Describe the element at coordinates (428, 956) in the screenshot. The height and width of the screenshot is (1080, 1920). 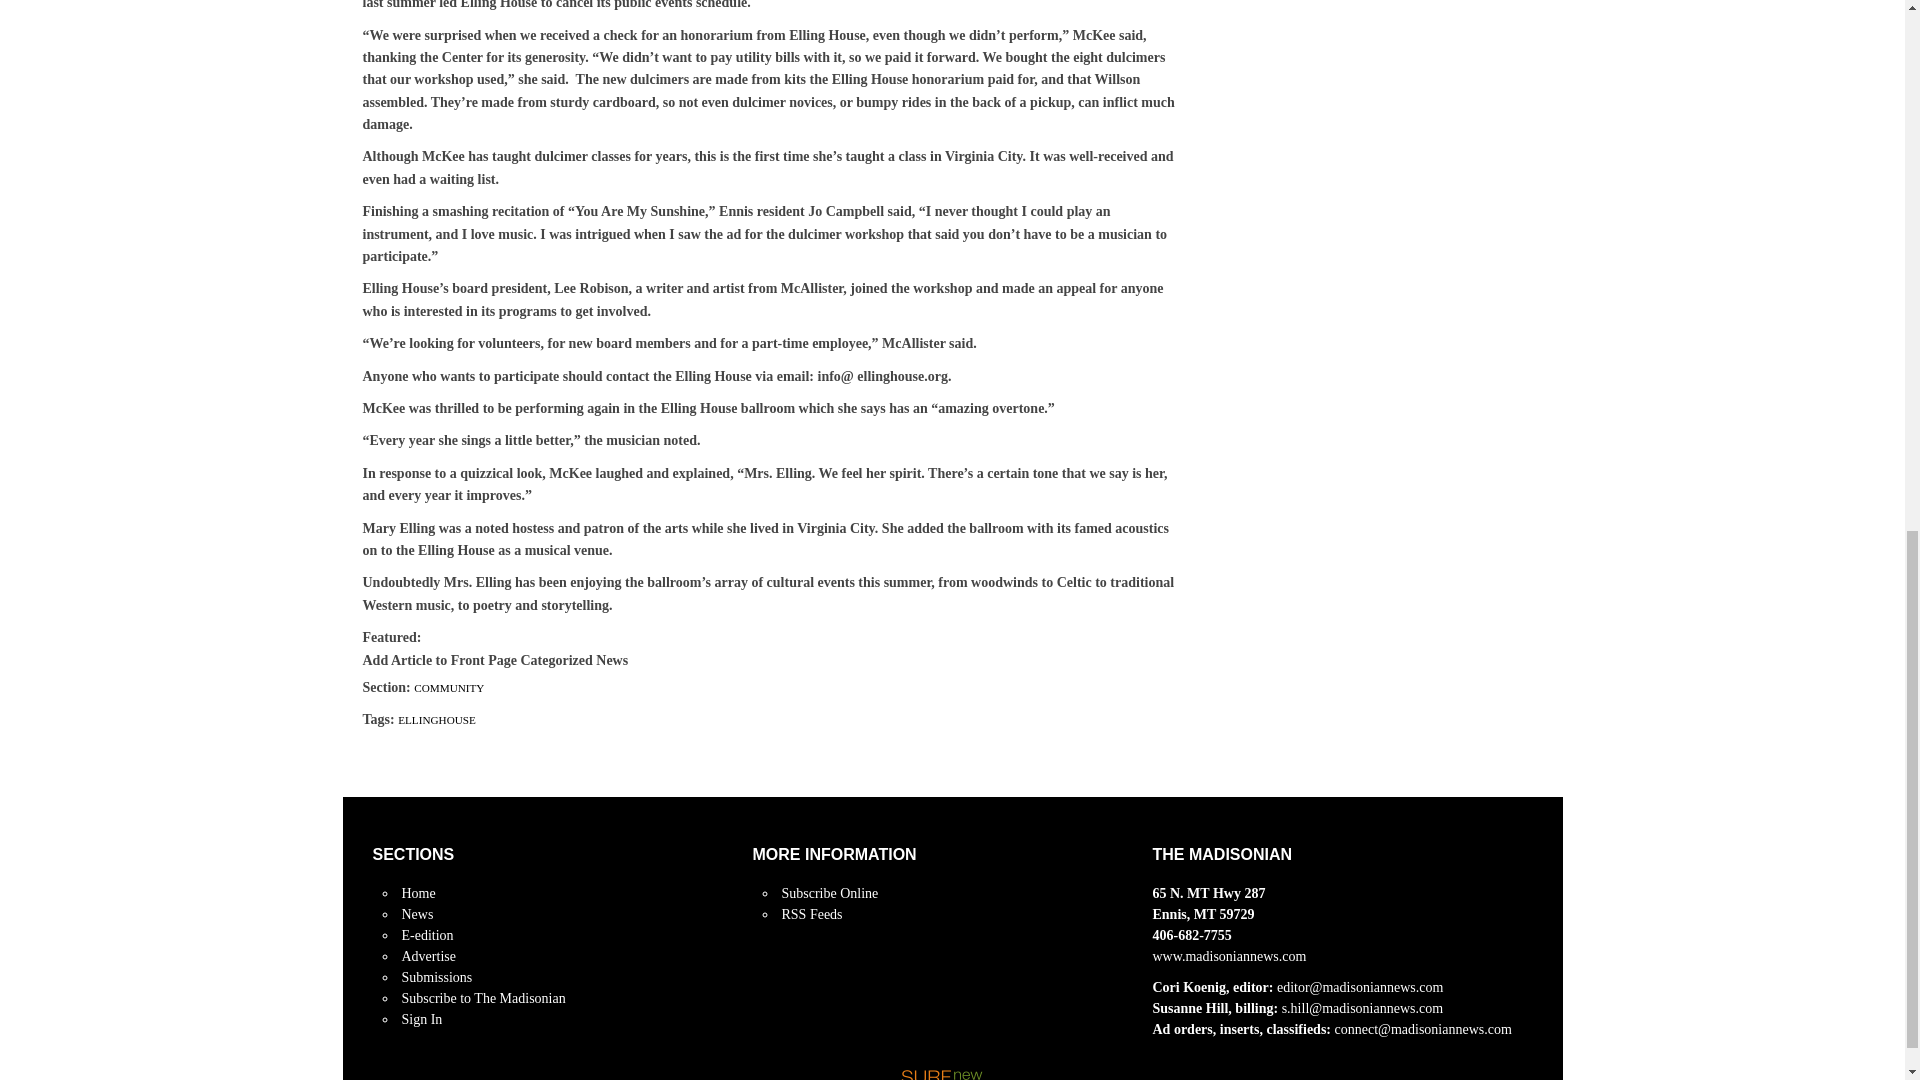
I see `Advertise` at that location.